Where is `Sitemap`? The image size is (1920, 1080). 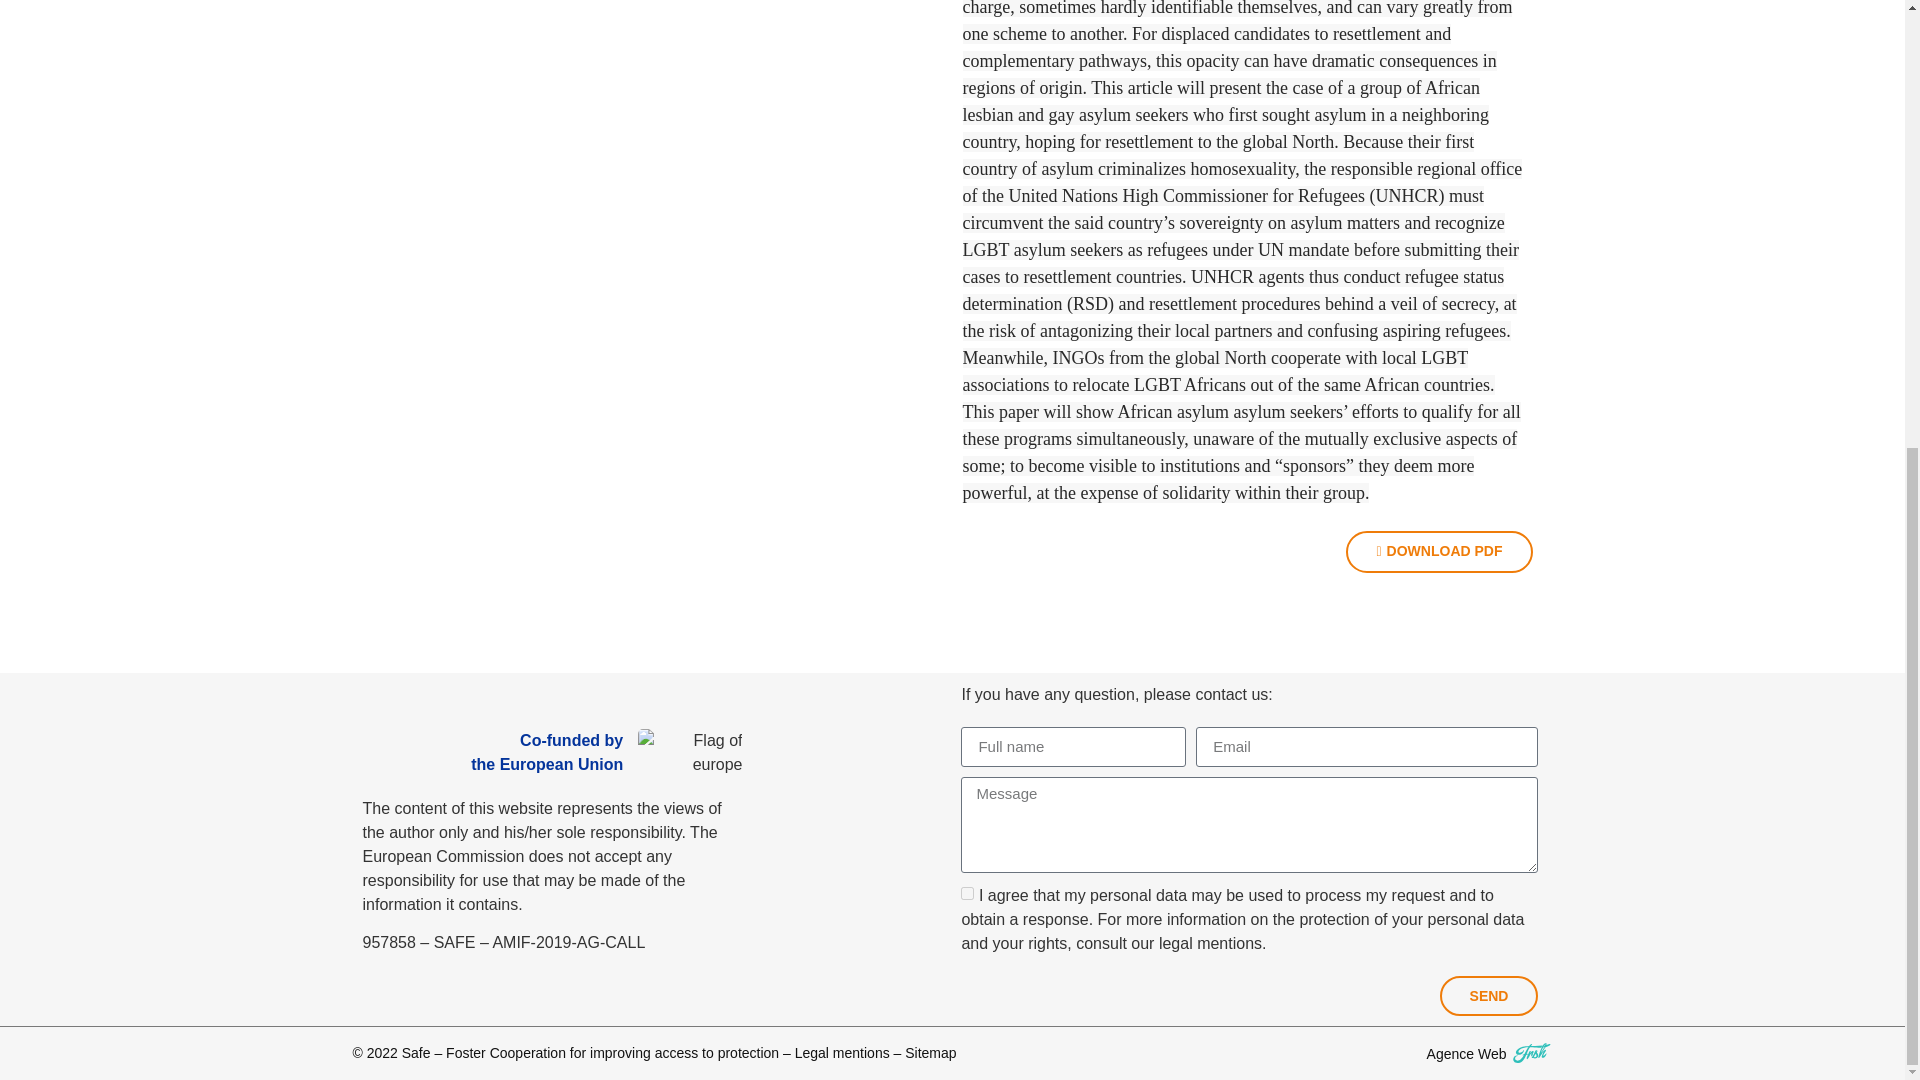 Sitemap is located at coordinates (930, 1052).